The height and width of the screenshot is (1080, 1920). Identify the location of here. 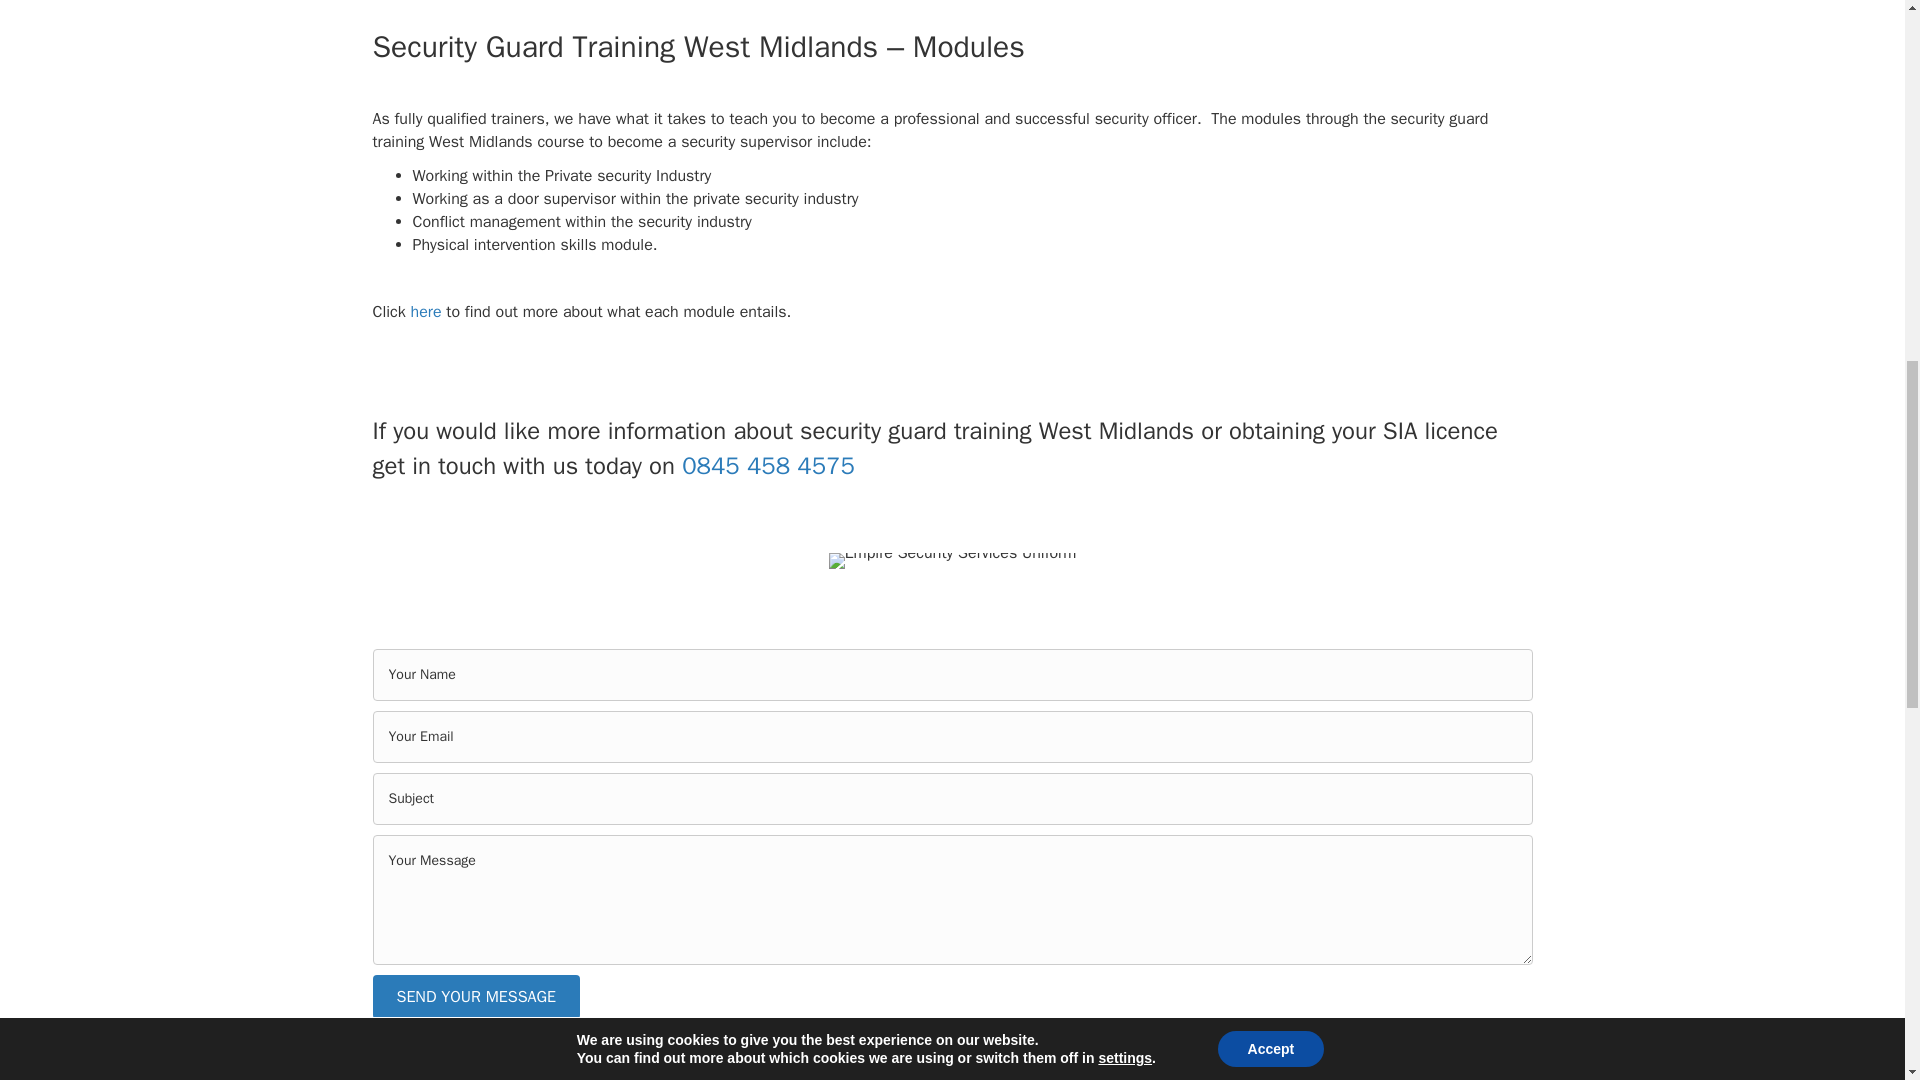
(423, 312).